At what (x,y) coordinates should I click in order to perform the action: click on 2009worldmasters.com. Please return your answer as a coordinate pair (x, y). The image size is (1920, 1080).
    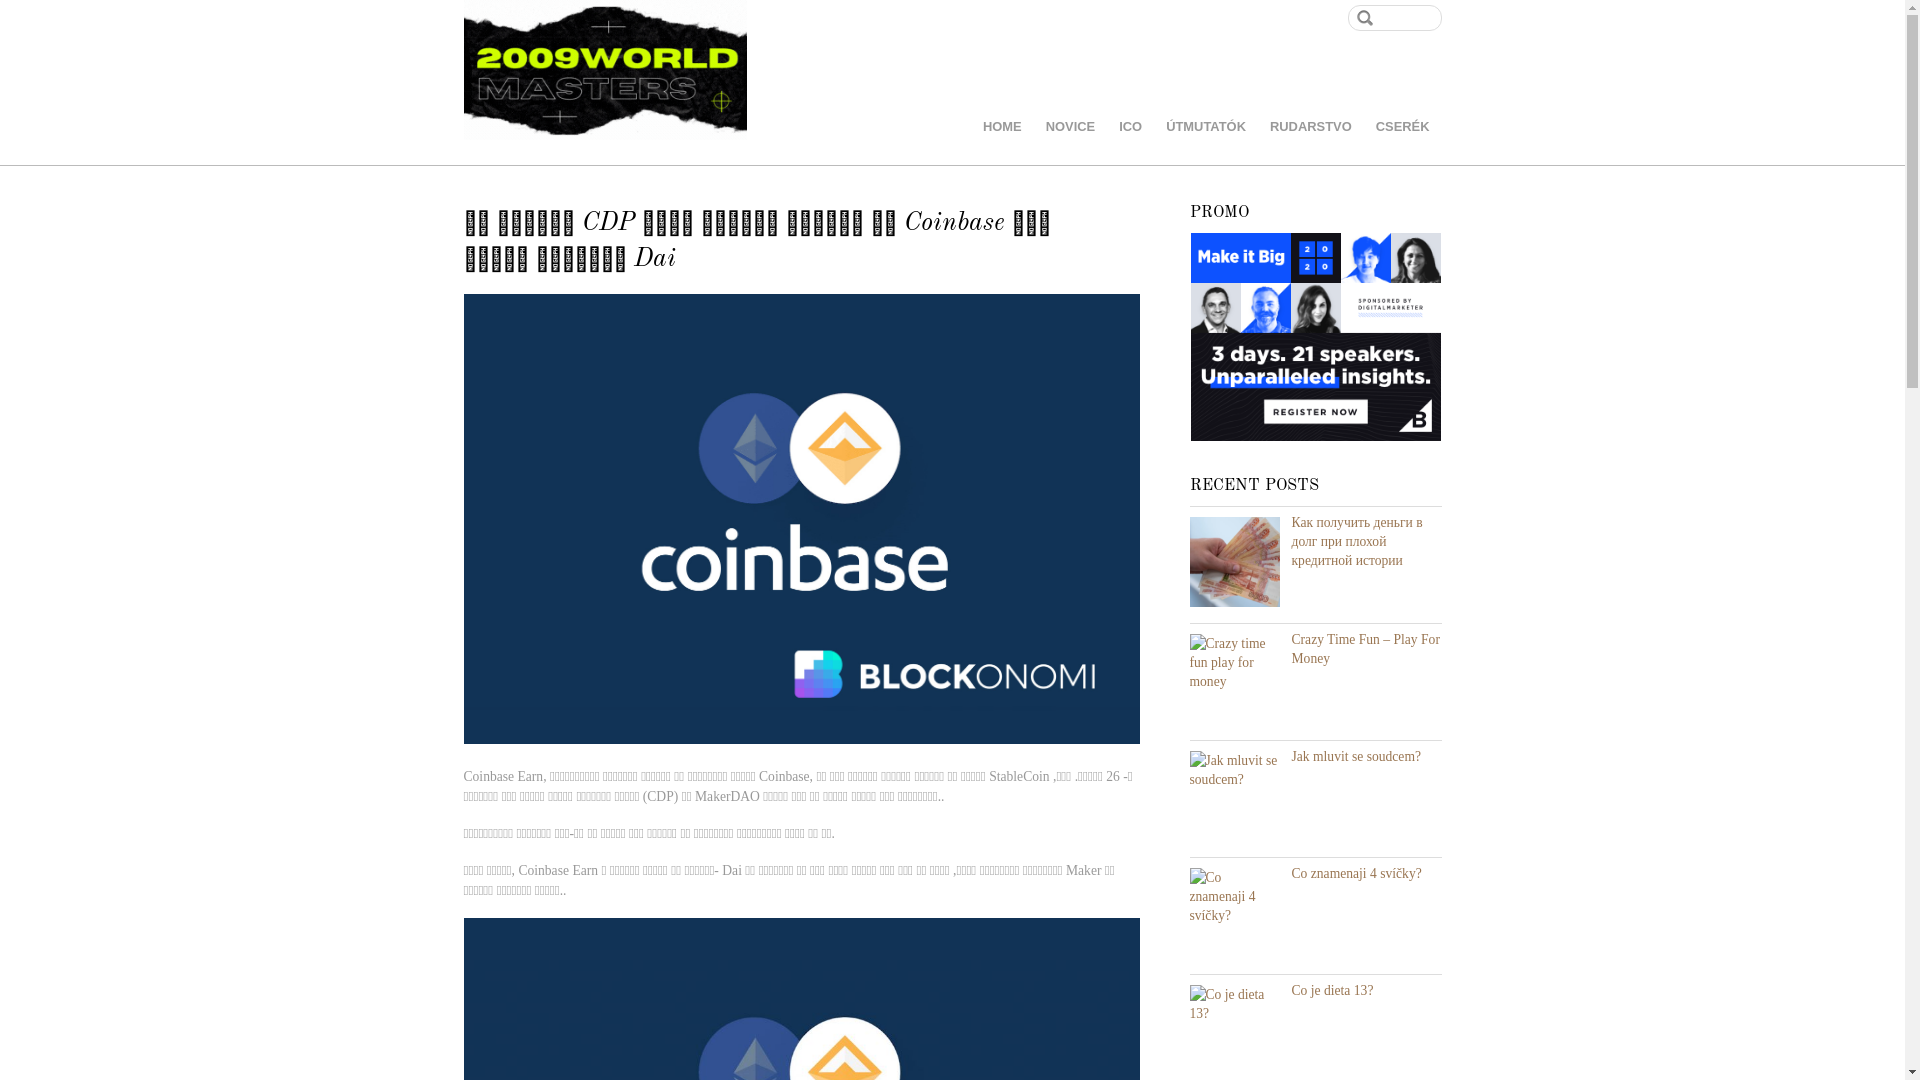
    Looking at the image, I should click on (606, 70).